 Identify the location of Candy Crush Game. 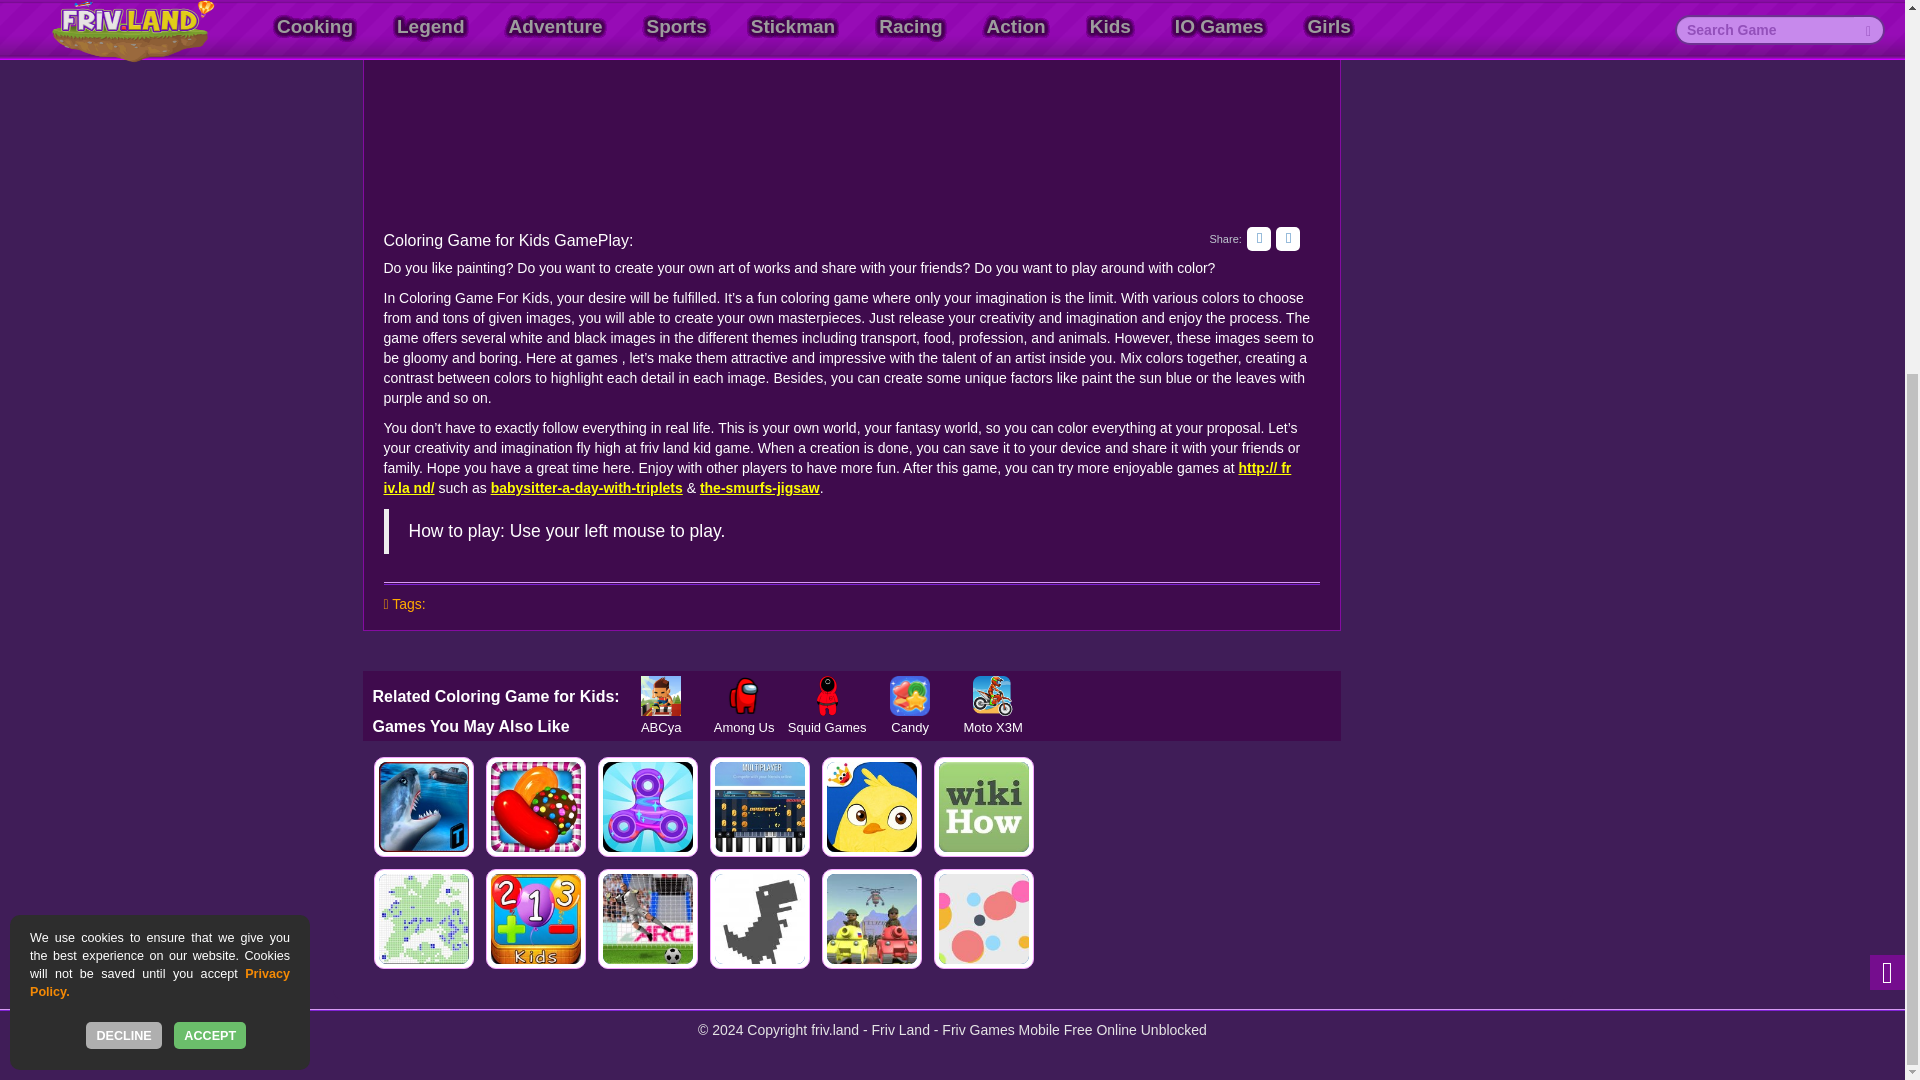
(536, 806).